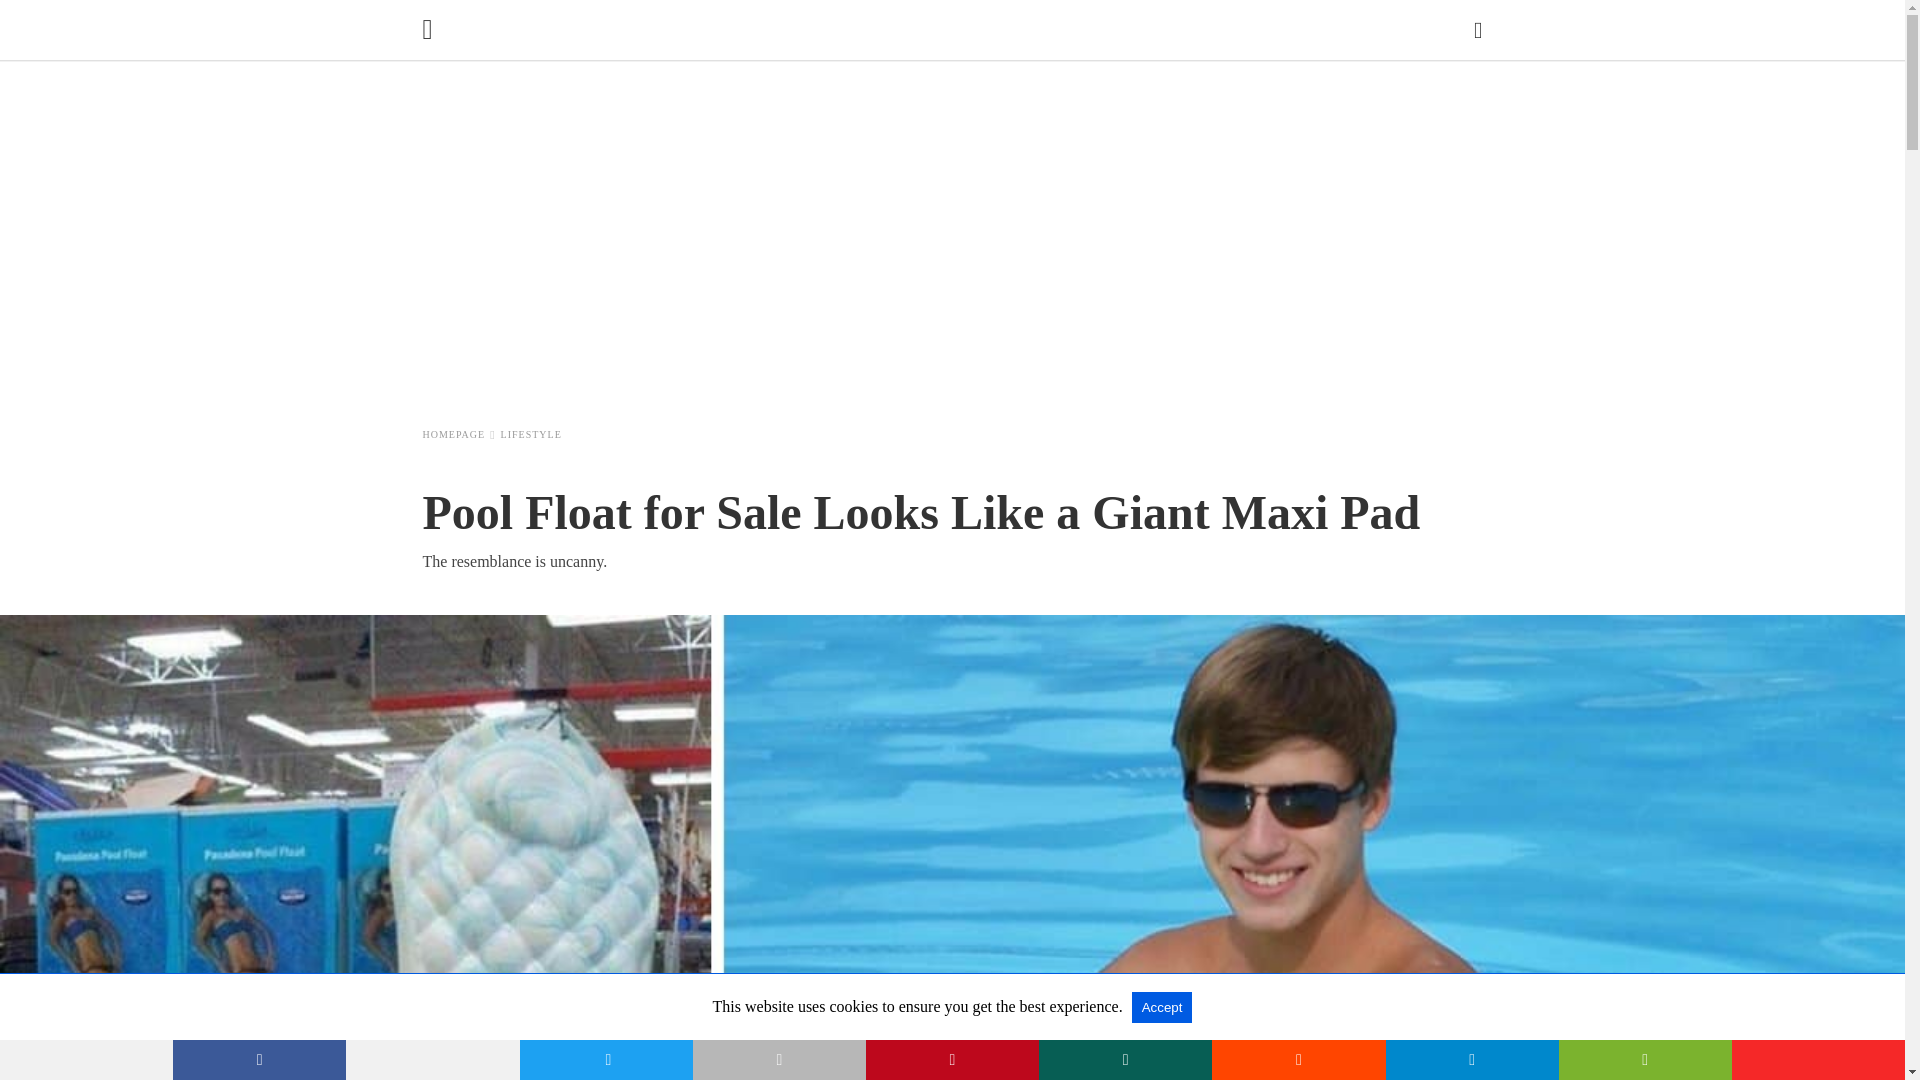  Describe the element at coordinates (532, 434) in the screenshot. I see `LIFESTYLE` at that location.